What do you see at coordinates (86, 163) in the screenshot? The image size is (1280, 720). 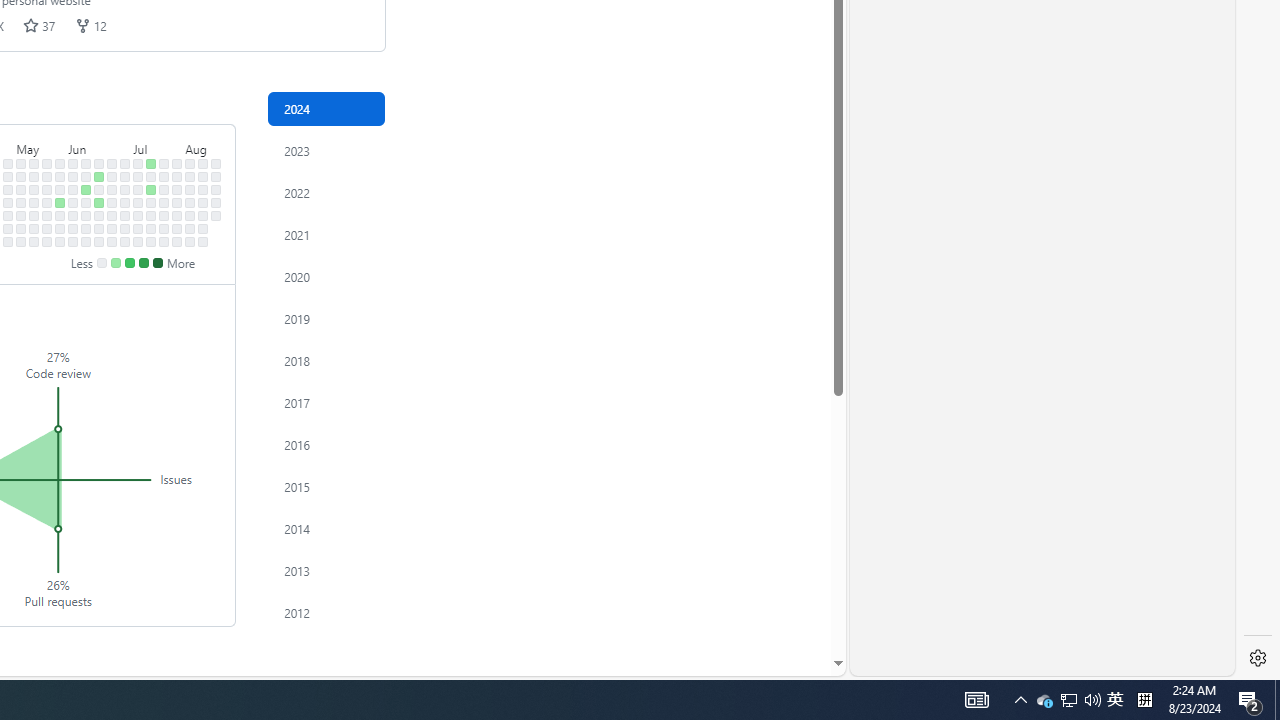 I see `No contributions on June 9th.` at bounding box center [86, 163].